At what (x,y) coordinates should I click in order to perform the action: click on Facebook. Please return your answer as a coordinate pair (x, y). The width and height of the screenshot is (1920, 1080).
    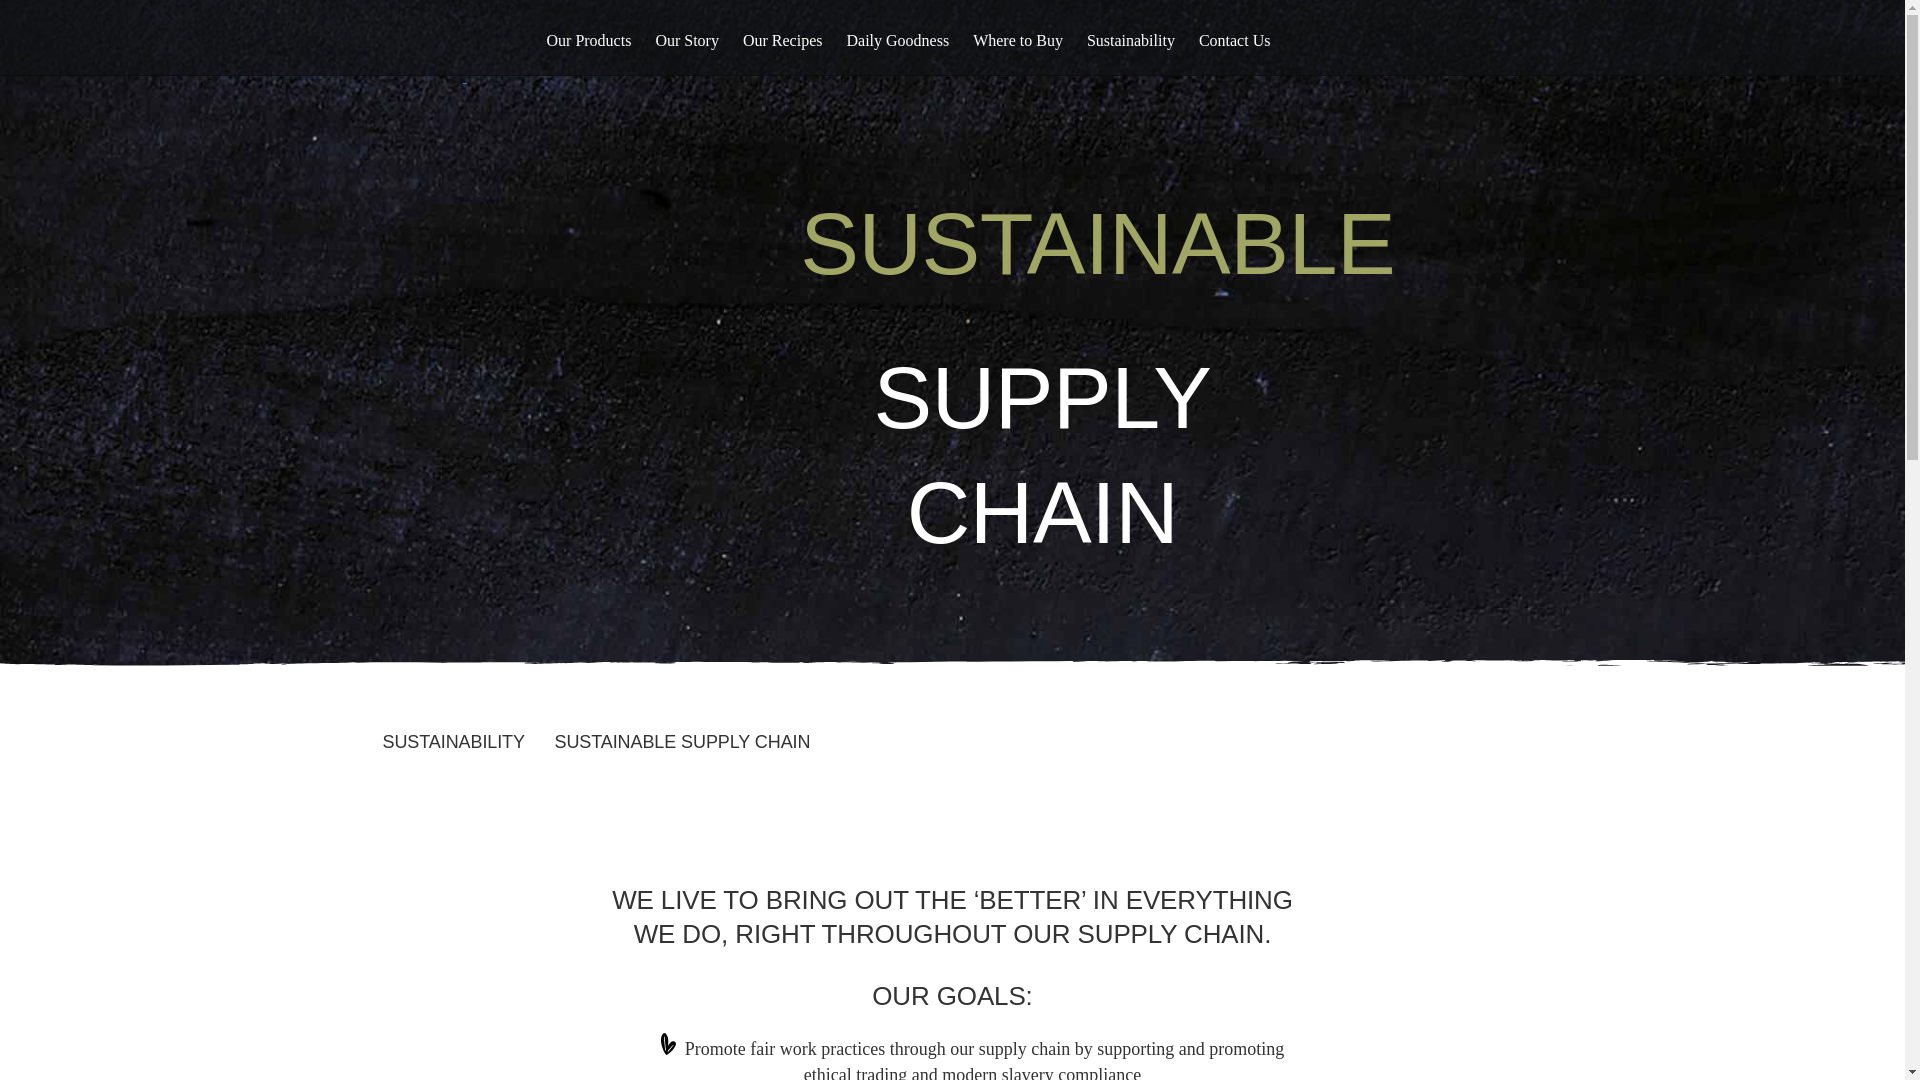
    Looking at the image, I should click on (1432, 42).